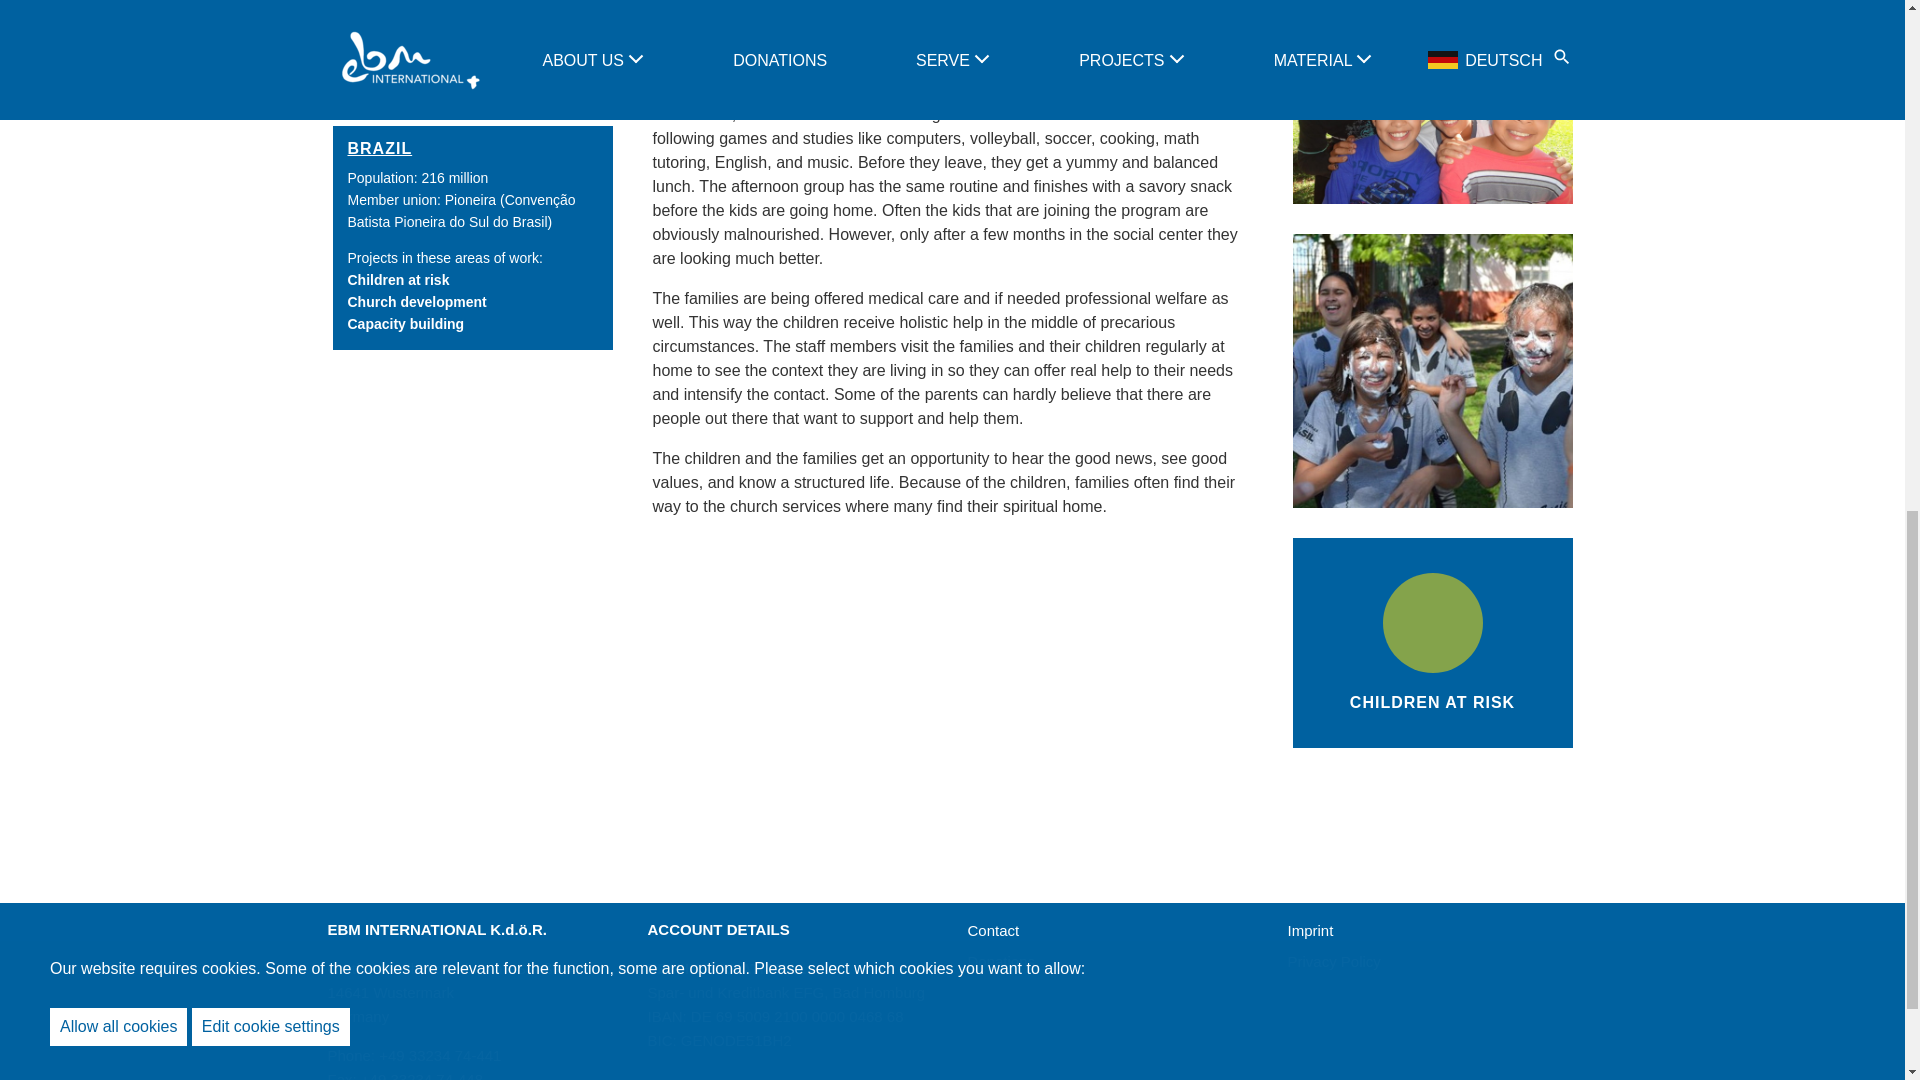  Describe the element at coordinates (1311, 930) in the screenshot. I see `Imprint` at that location.